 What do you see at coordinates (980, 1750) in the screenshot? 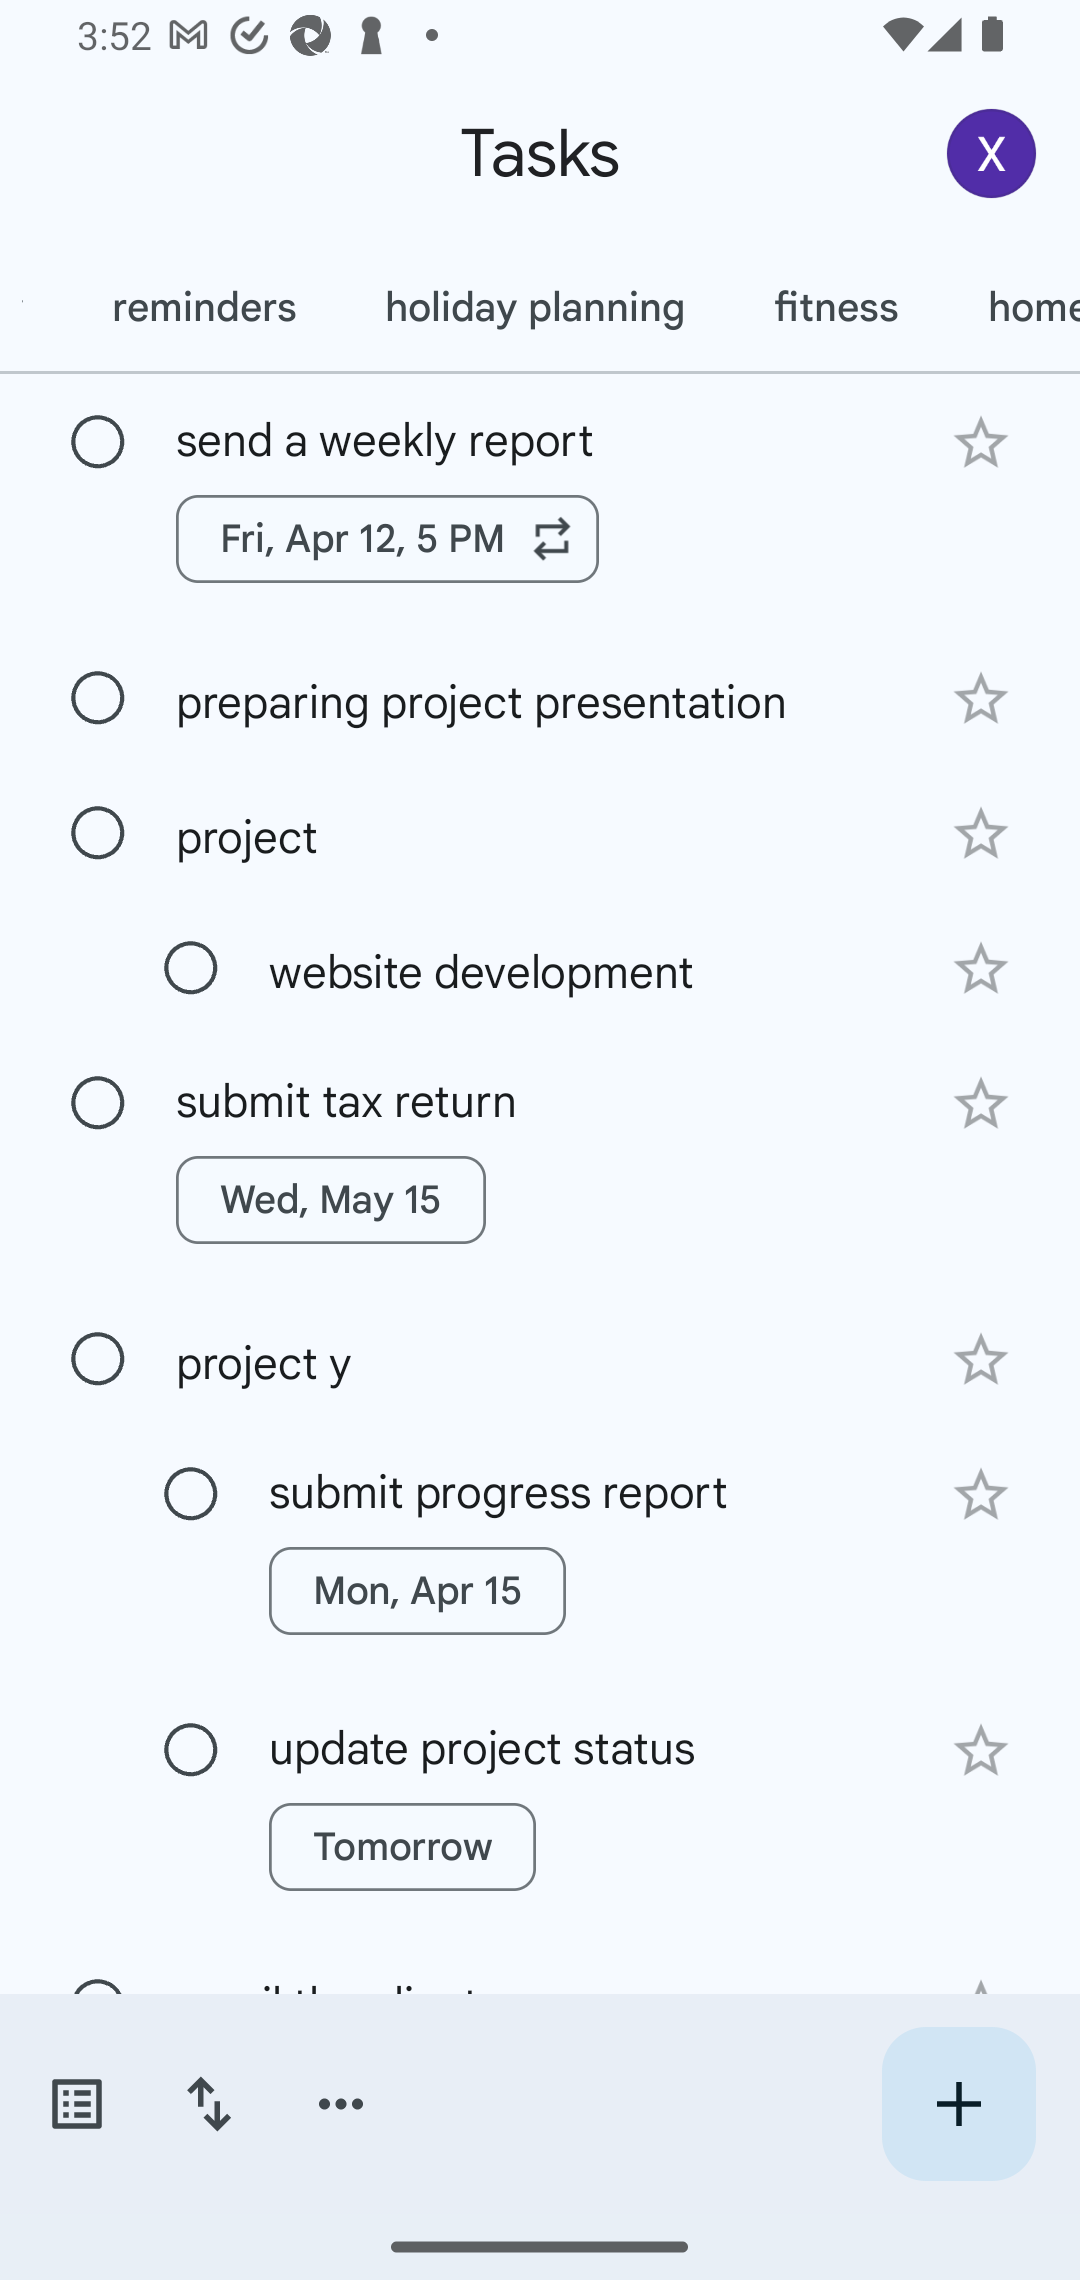
I see `Add star` at bounding box center [980, 1750].